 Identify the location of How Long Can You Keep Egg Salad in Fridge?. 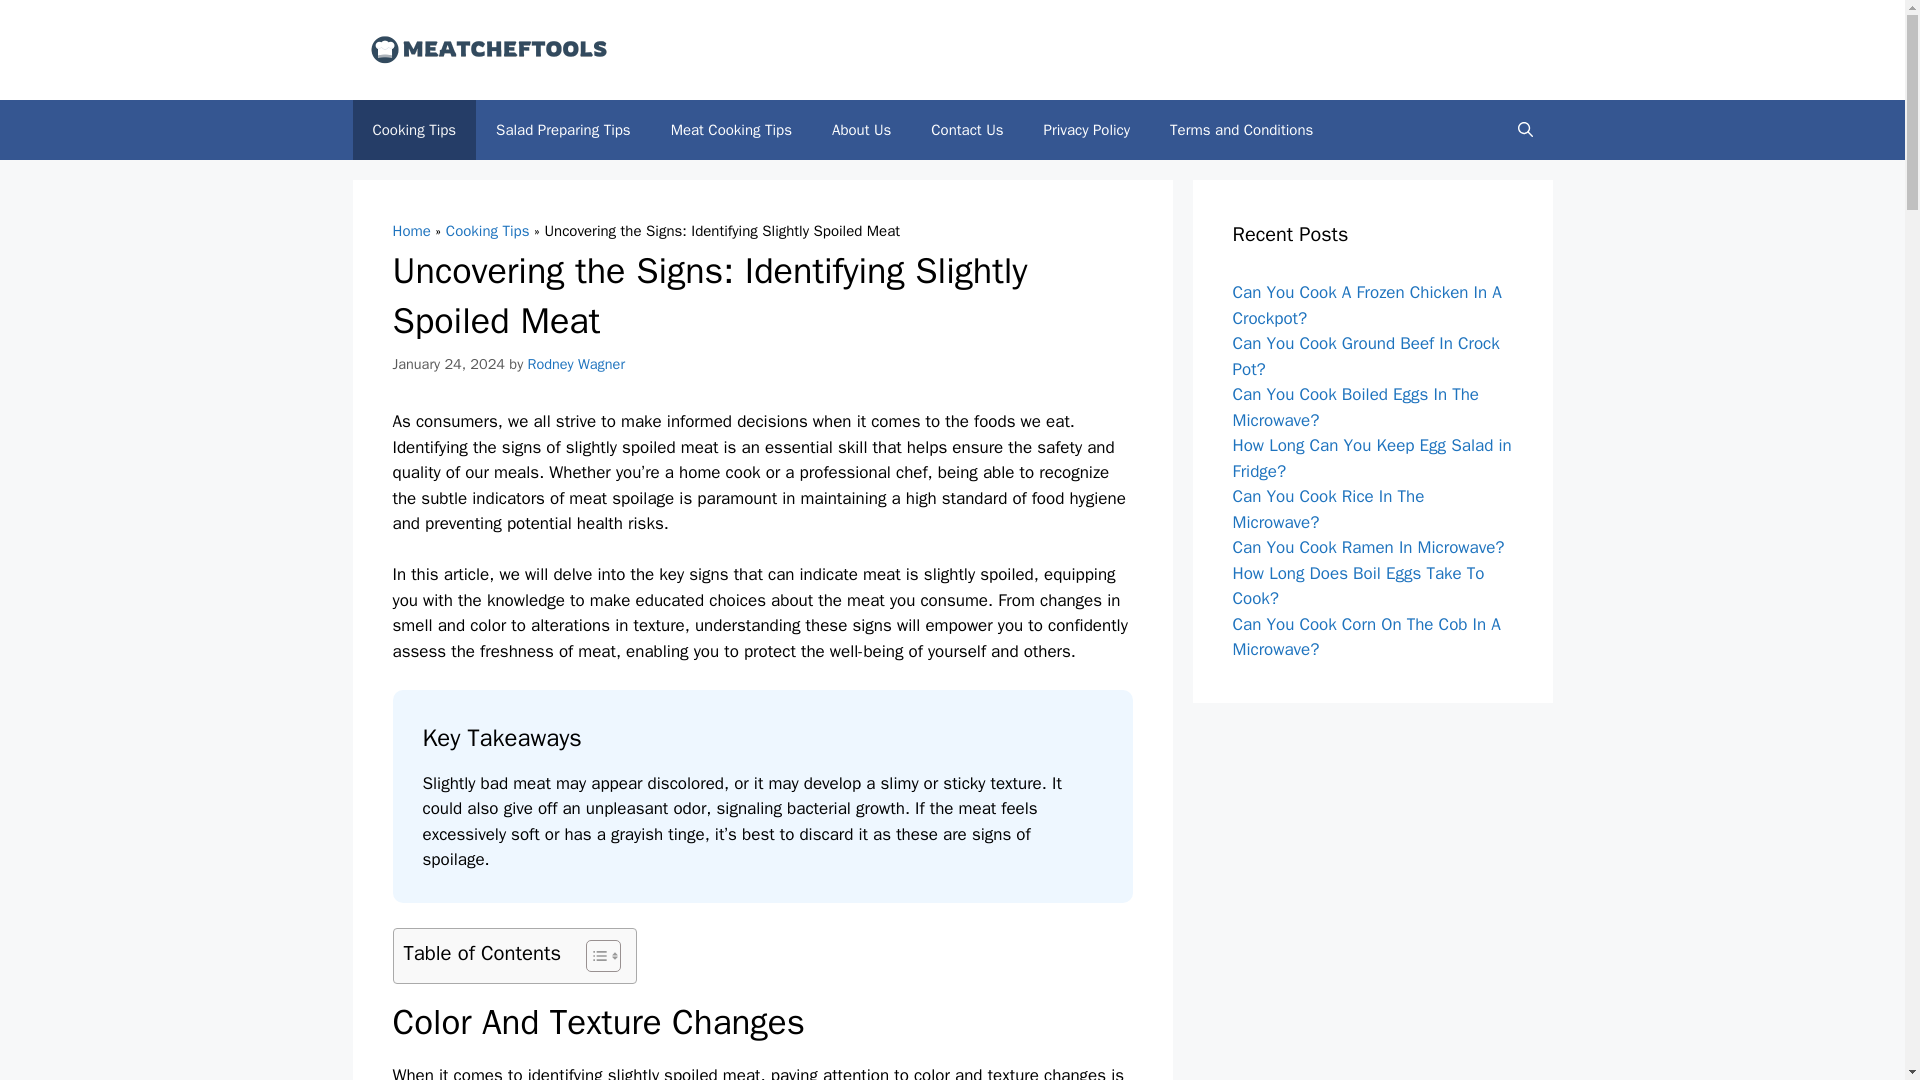
(1372, 458).